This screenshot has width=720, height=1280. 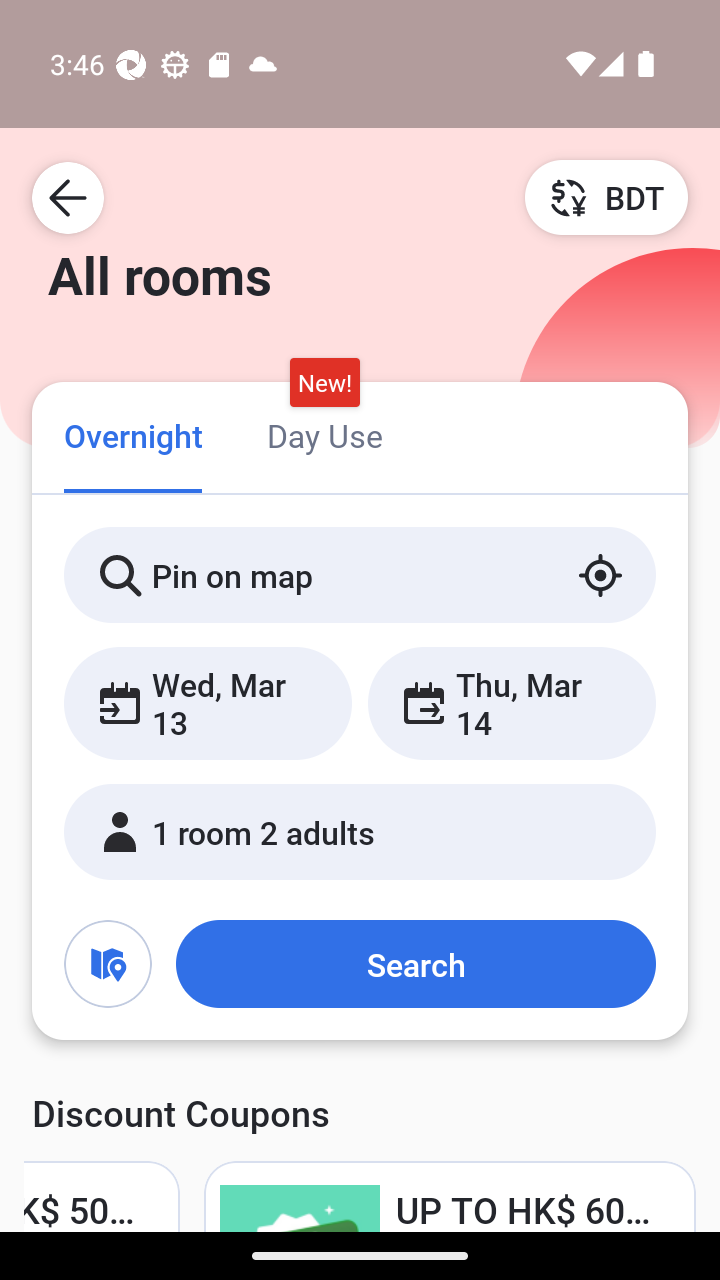 What do you see at coordinates (415, 964) in the screenshot?
I see `Search` at bounding box center [415, 964].